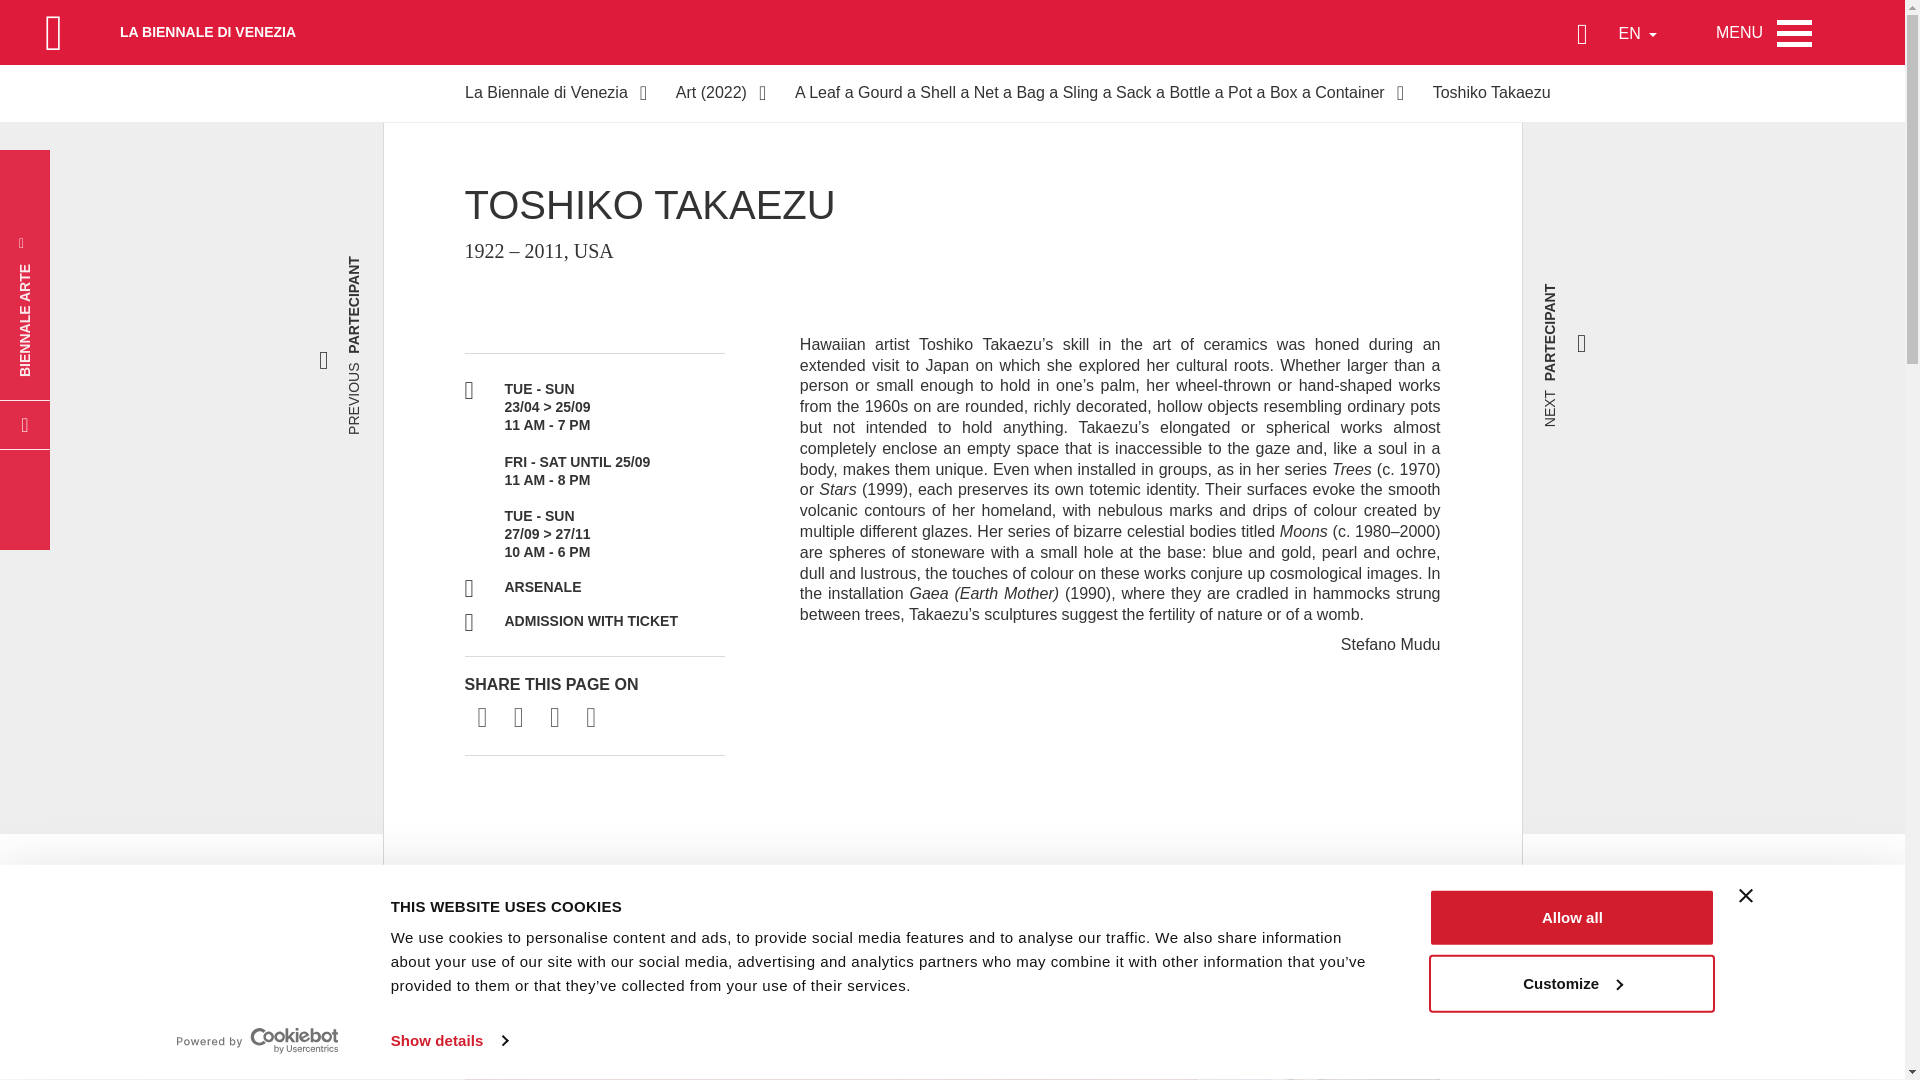  What do you see at coordinates (1571, 982) in the screenshot?
I see `Customize` at bounding box center [1571, 982].